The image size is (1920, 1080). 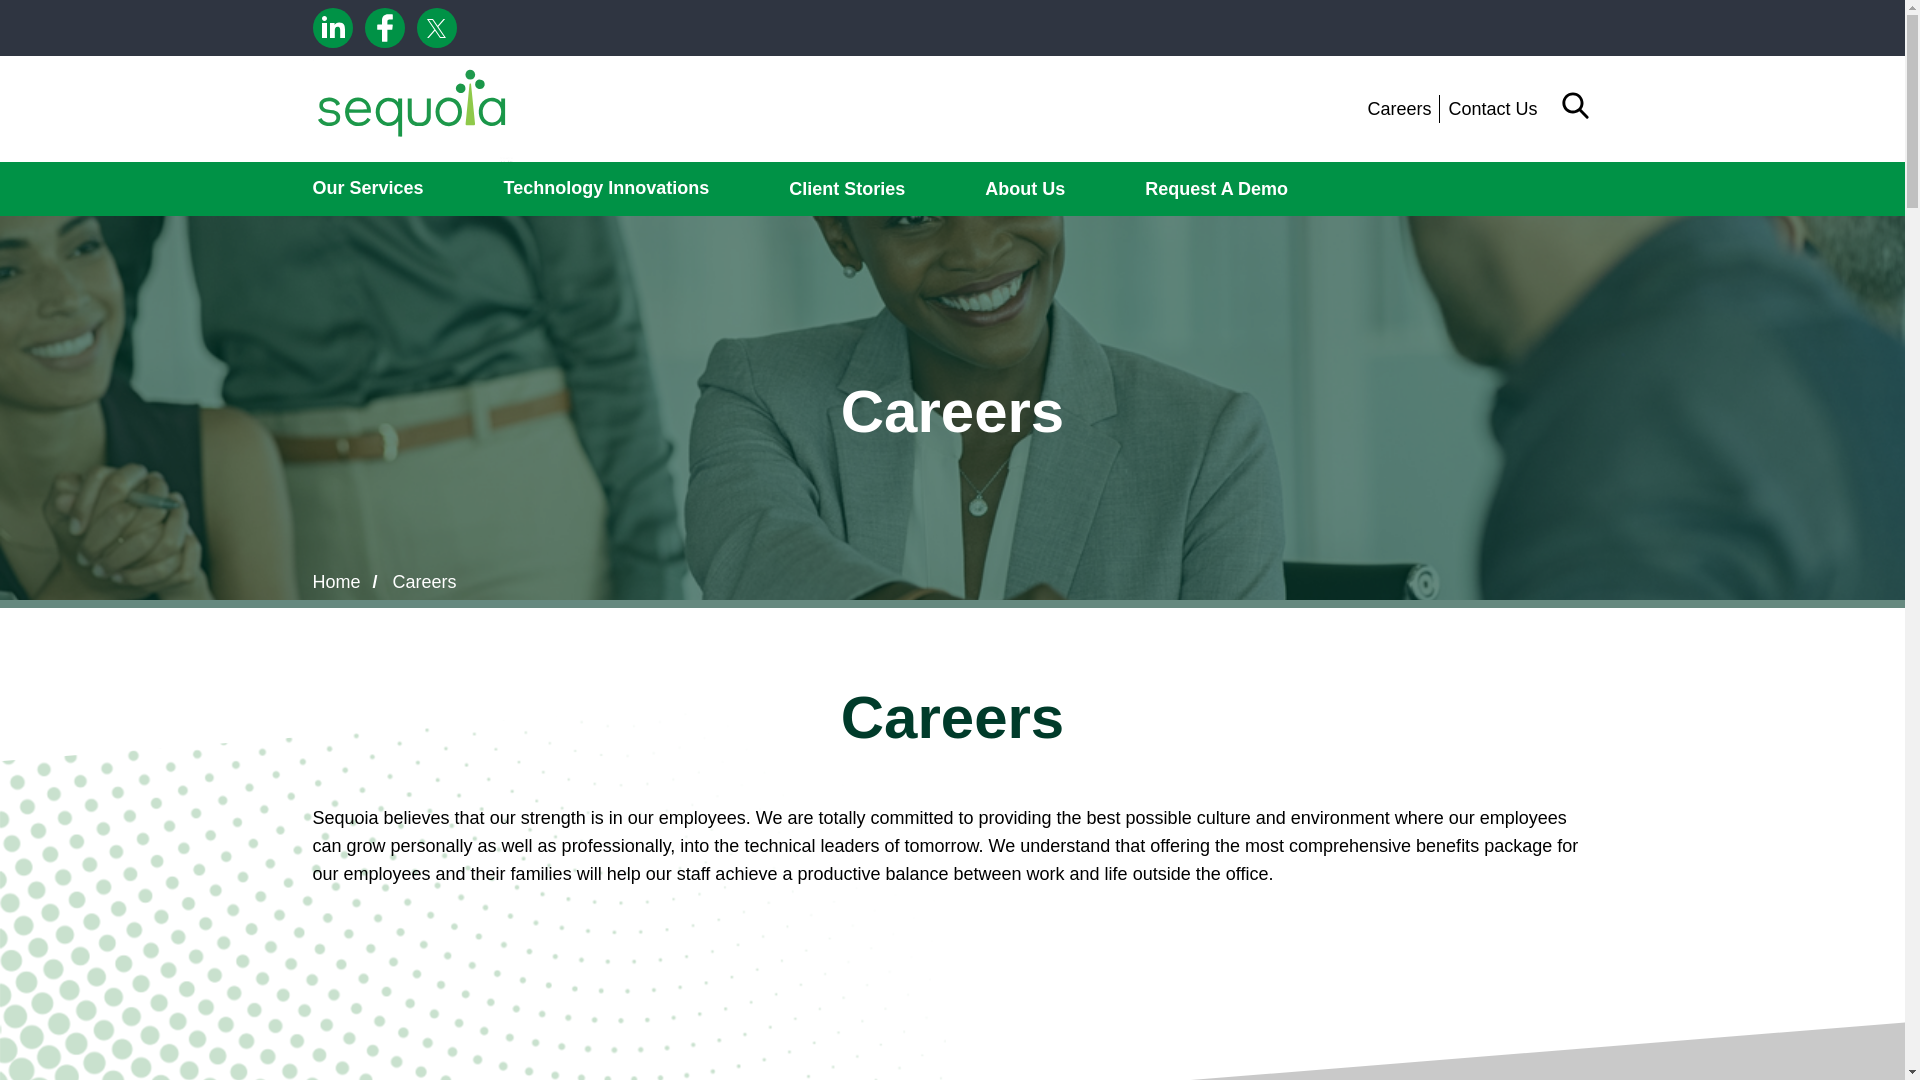 I want to click on Technology Innovations, so click(x=606, y=189).